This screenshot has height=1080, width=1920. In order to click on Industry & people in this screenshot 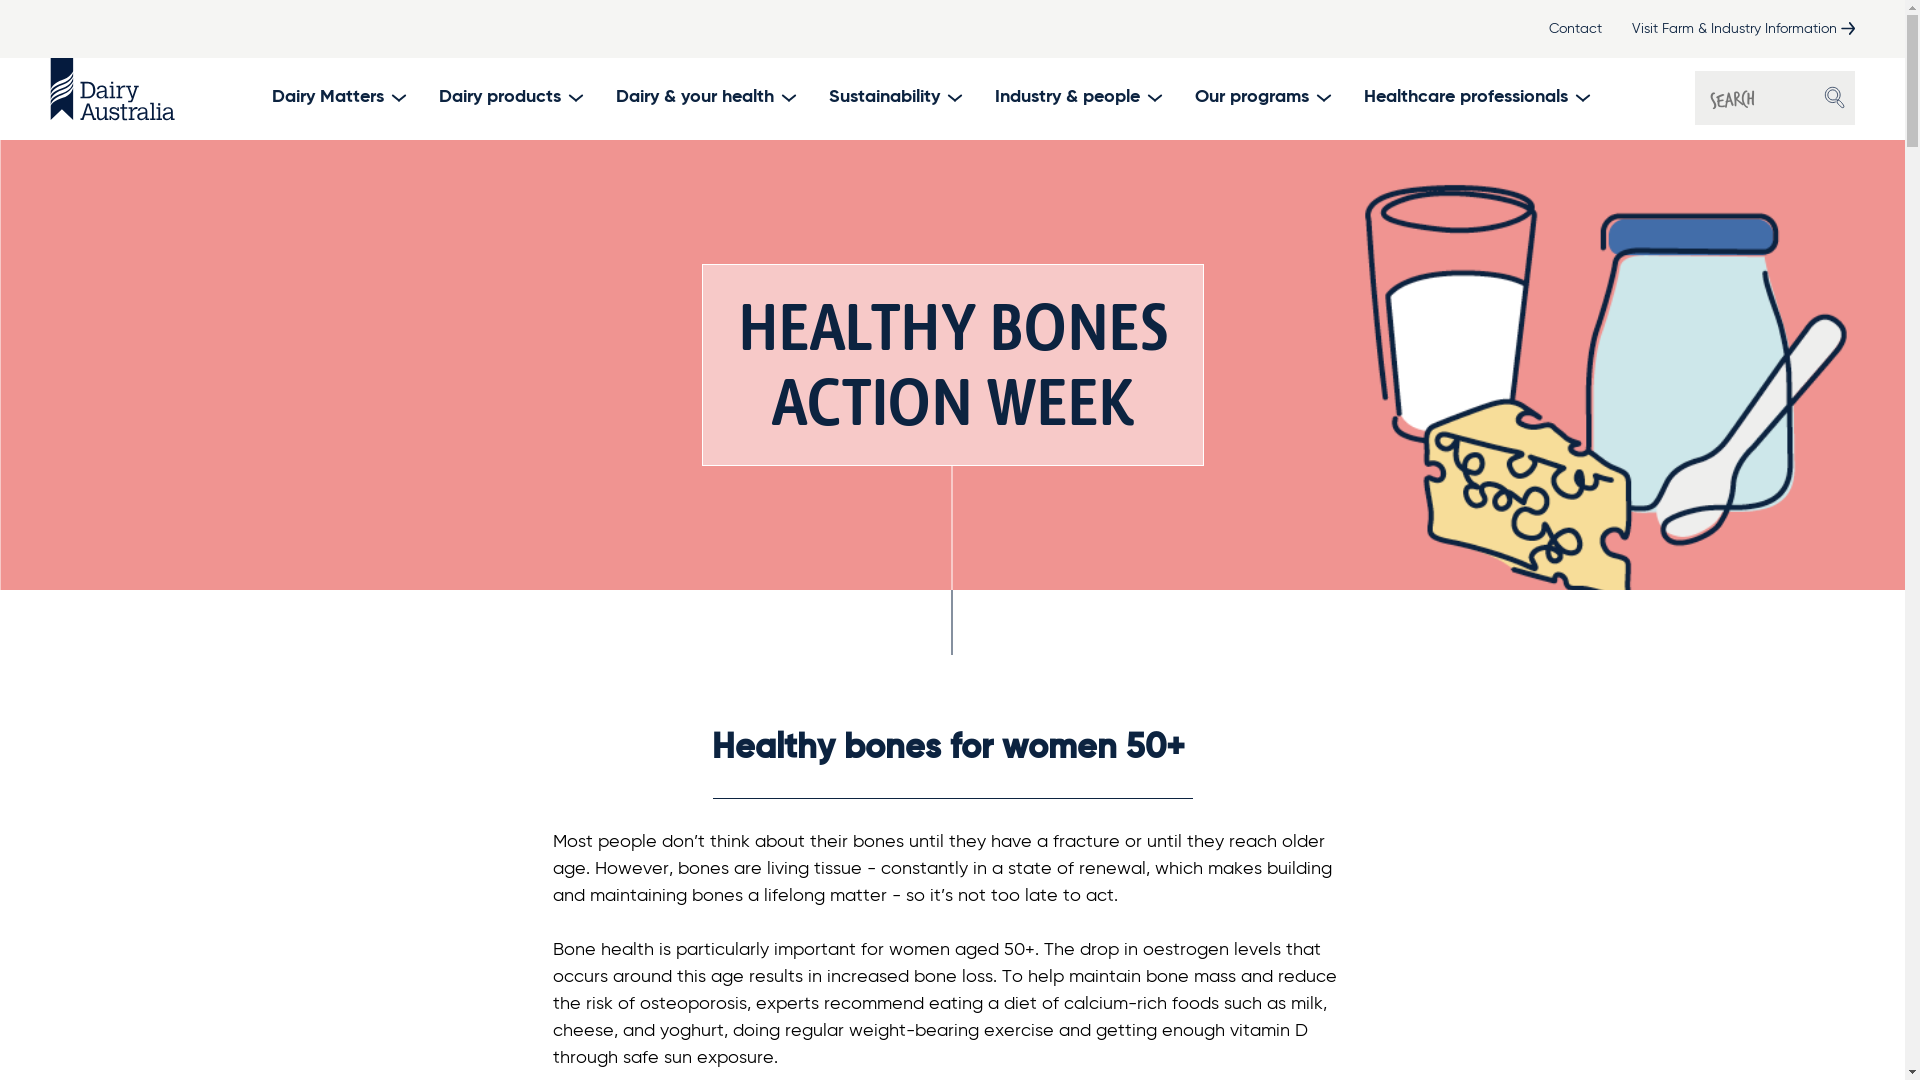, I will do `click(1078, 98)`.